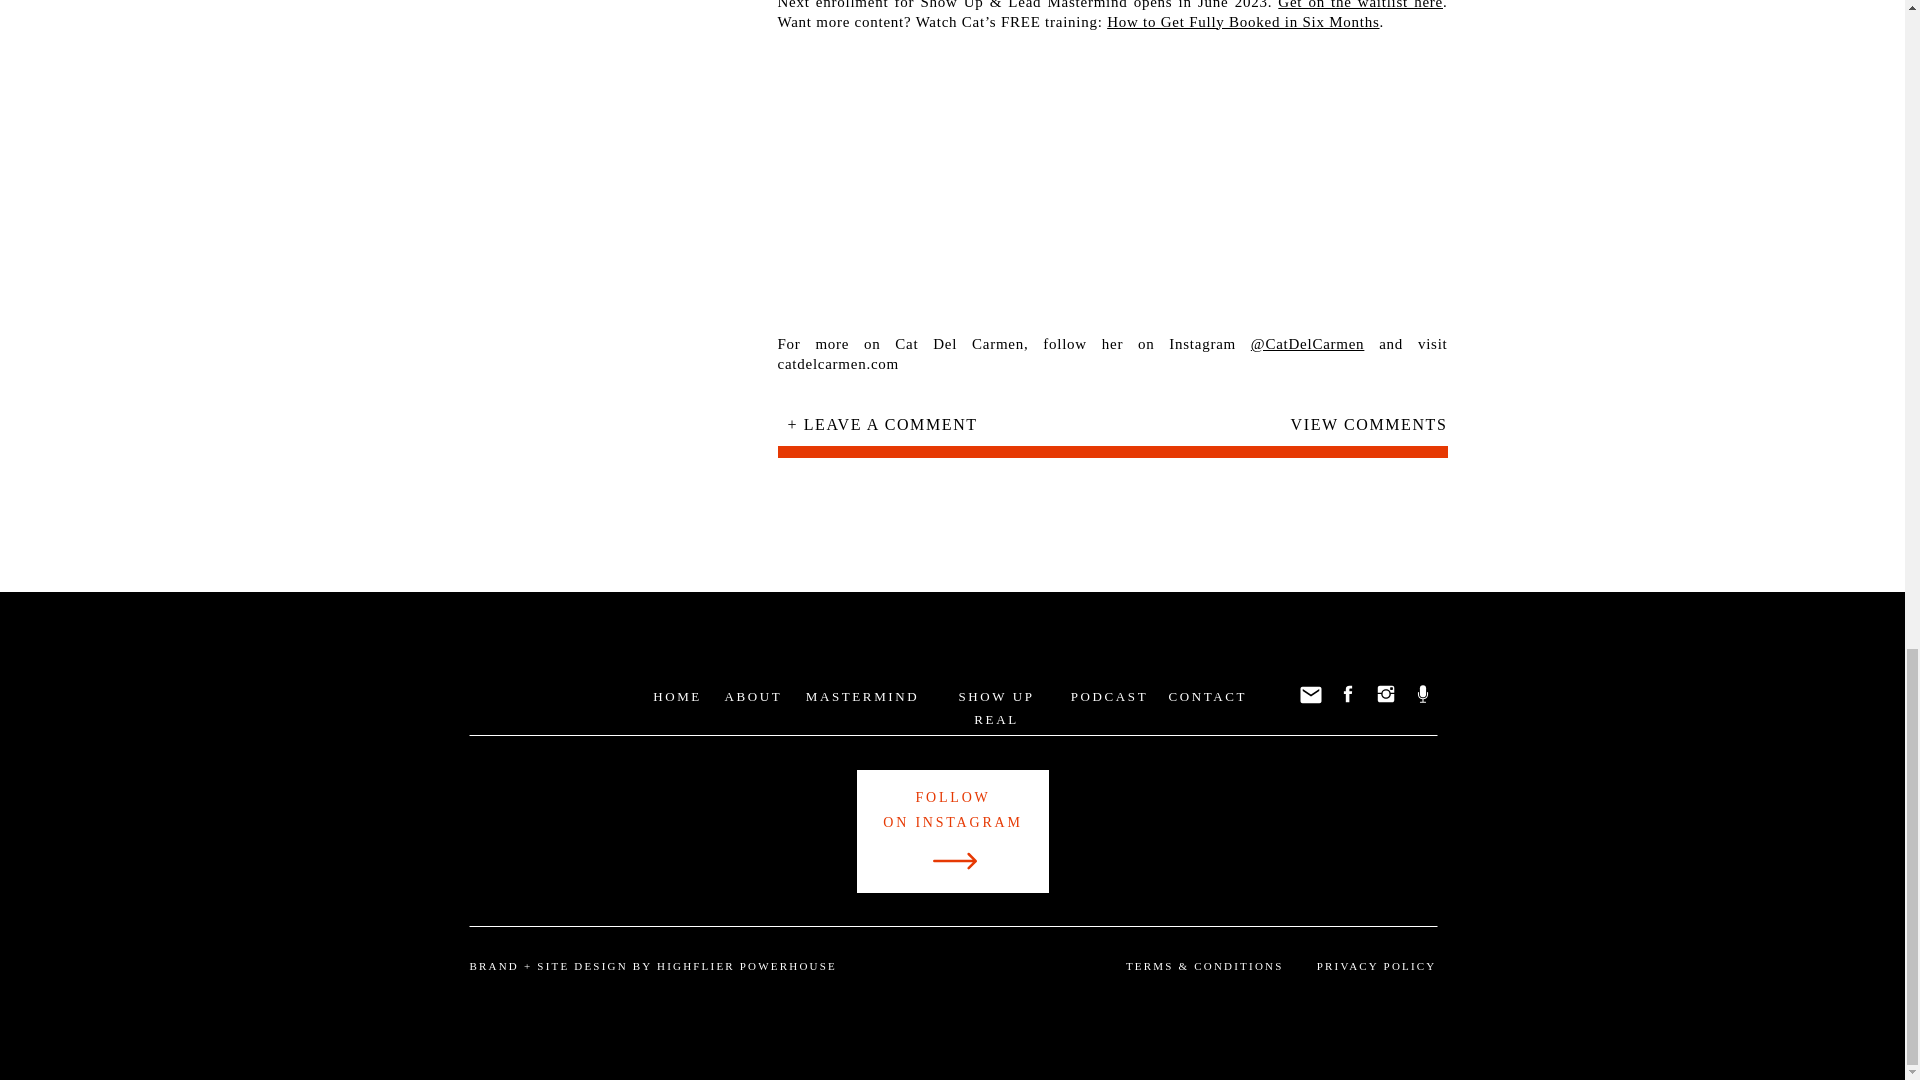 The width and height of the screenshot is (1920, 1080). What do you see at coordinates (1360, 4) in the screenshot?
I see `Get on the waitlist here` at bounding box center [1360, 4].